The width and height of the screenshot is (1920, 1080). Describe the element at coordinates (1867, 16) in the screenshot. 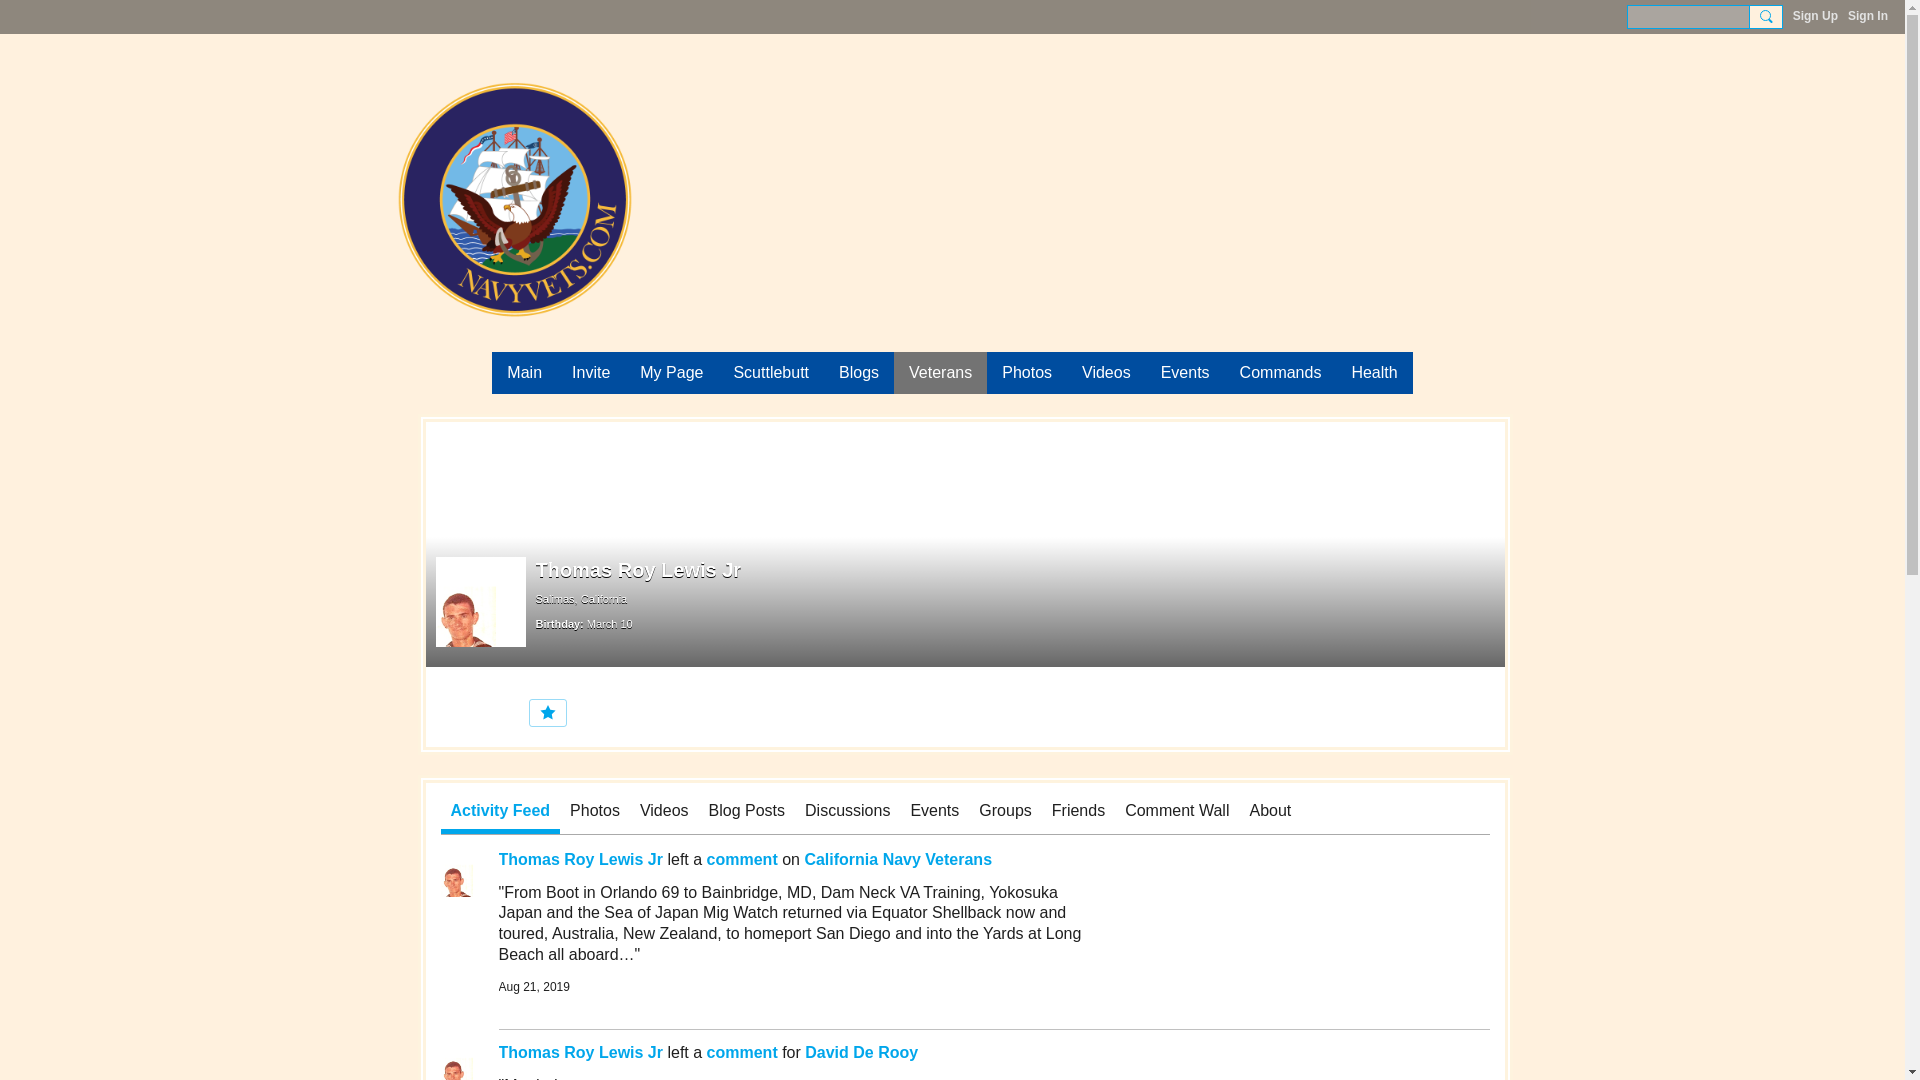

I see `Sign In` at that location.